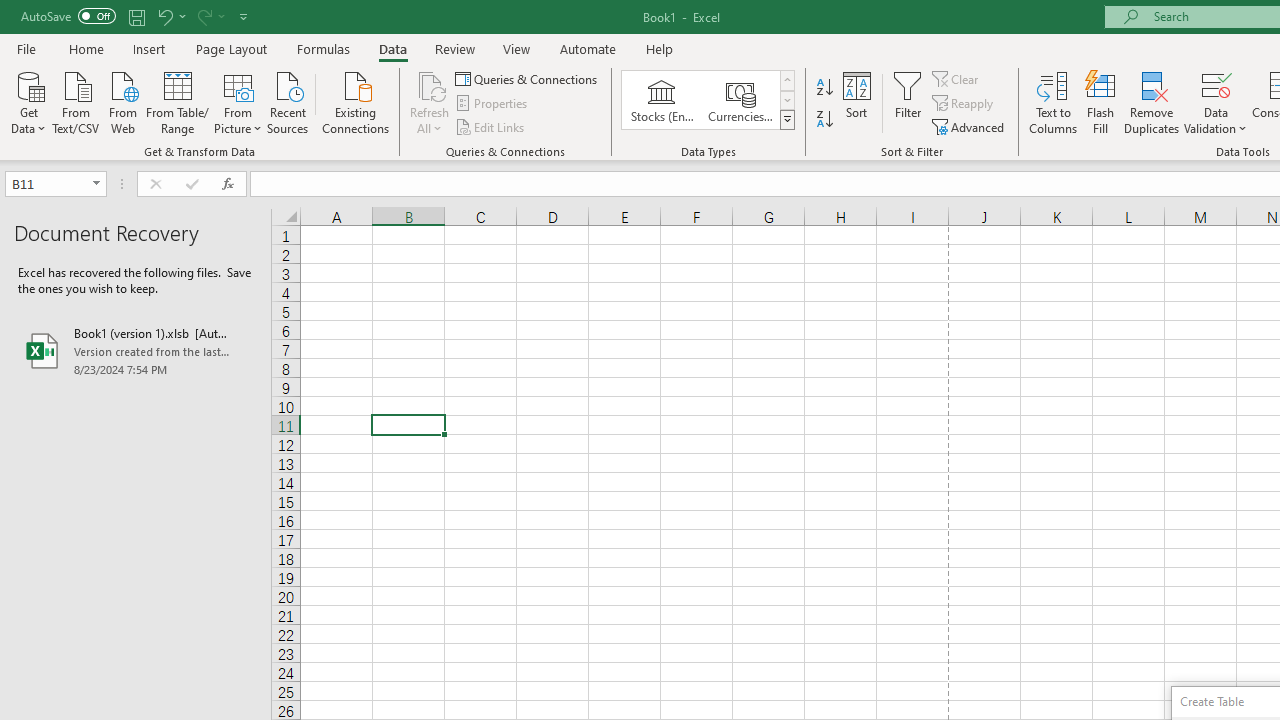 The width and height of the screenshot is (1280, 720). I want to click on Remove Duplicates, so click(1152, 102).